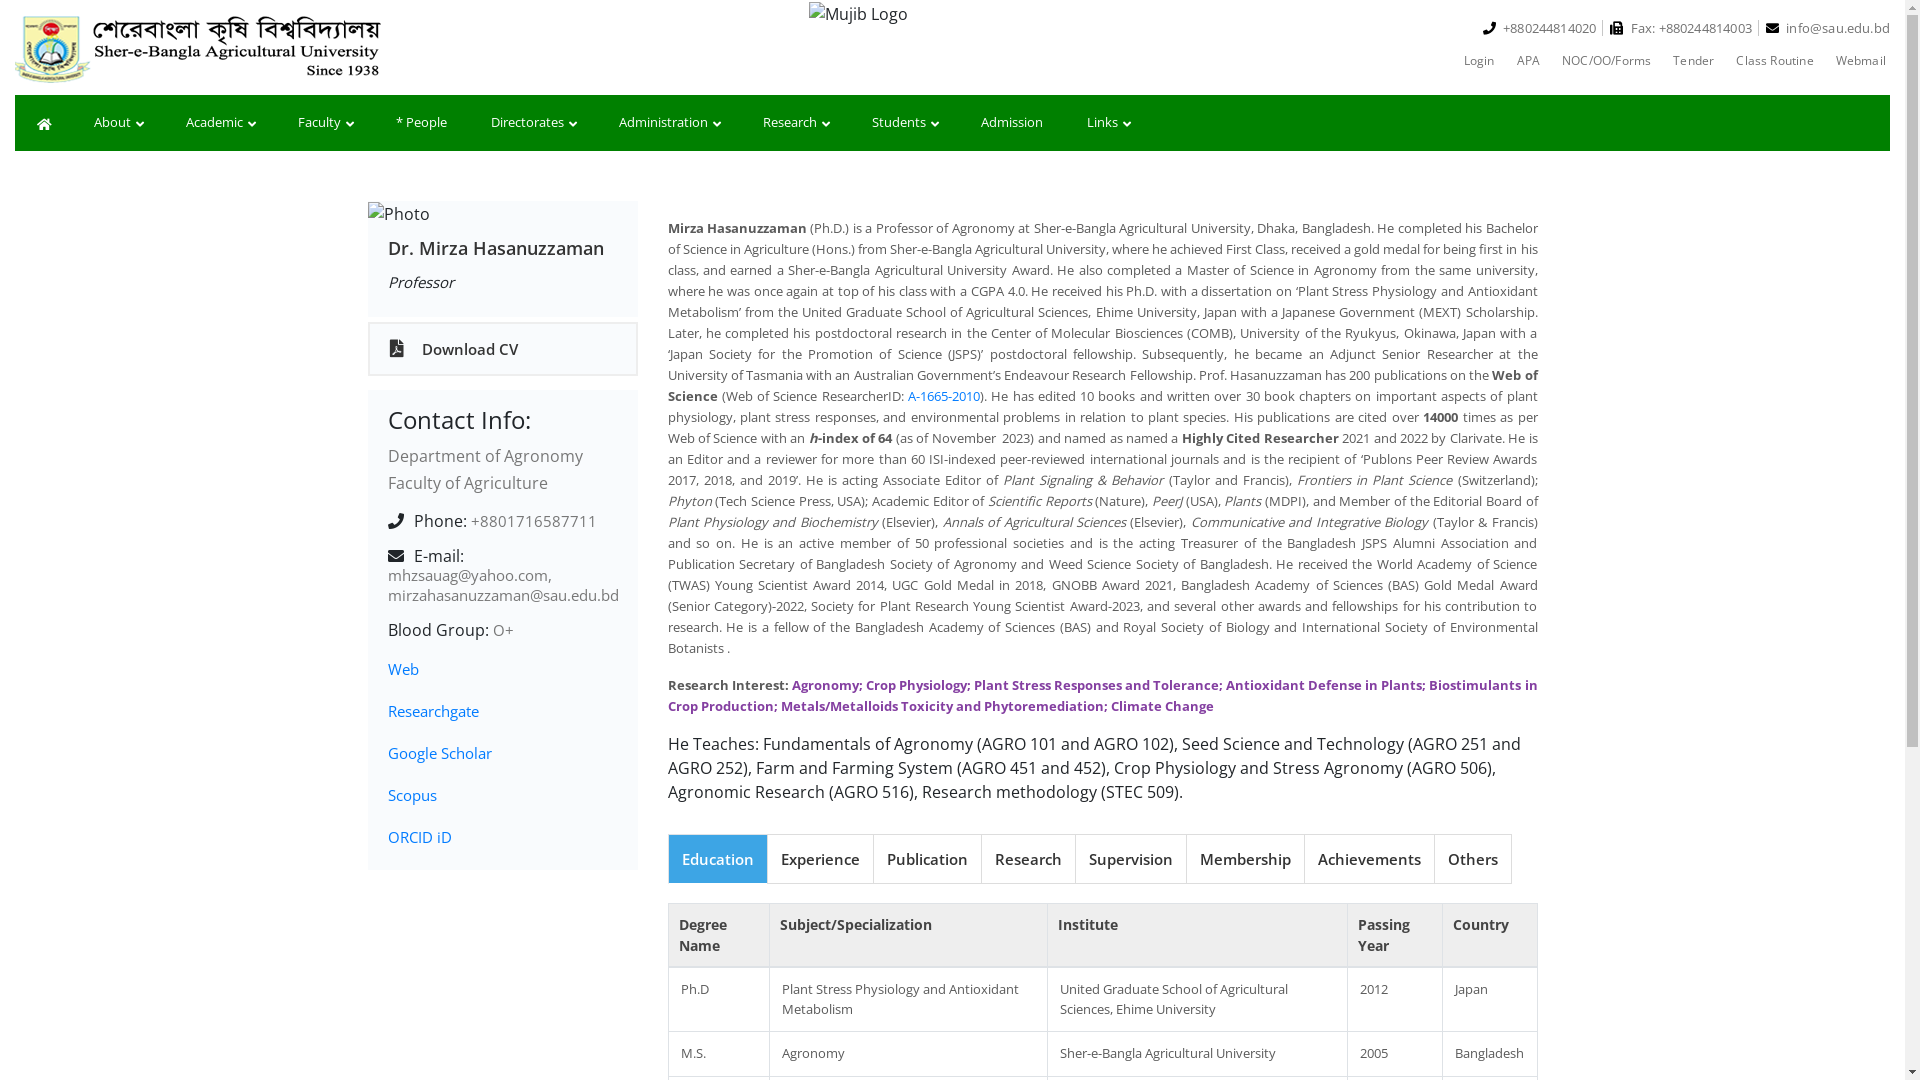  What do you see at coordinates (118, 123) in the screenshot?
I see `About` at bounding box center [118, 123].